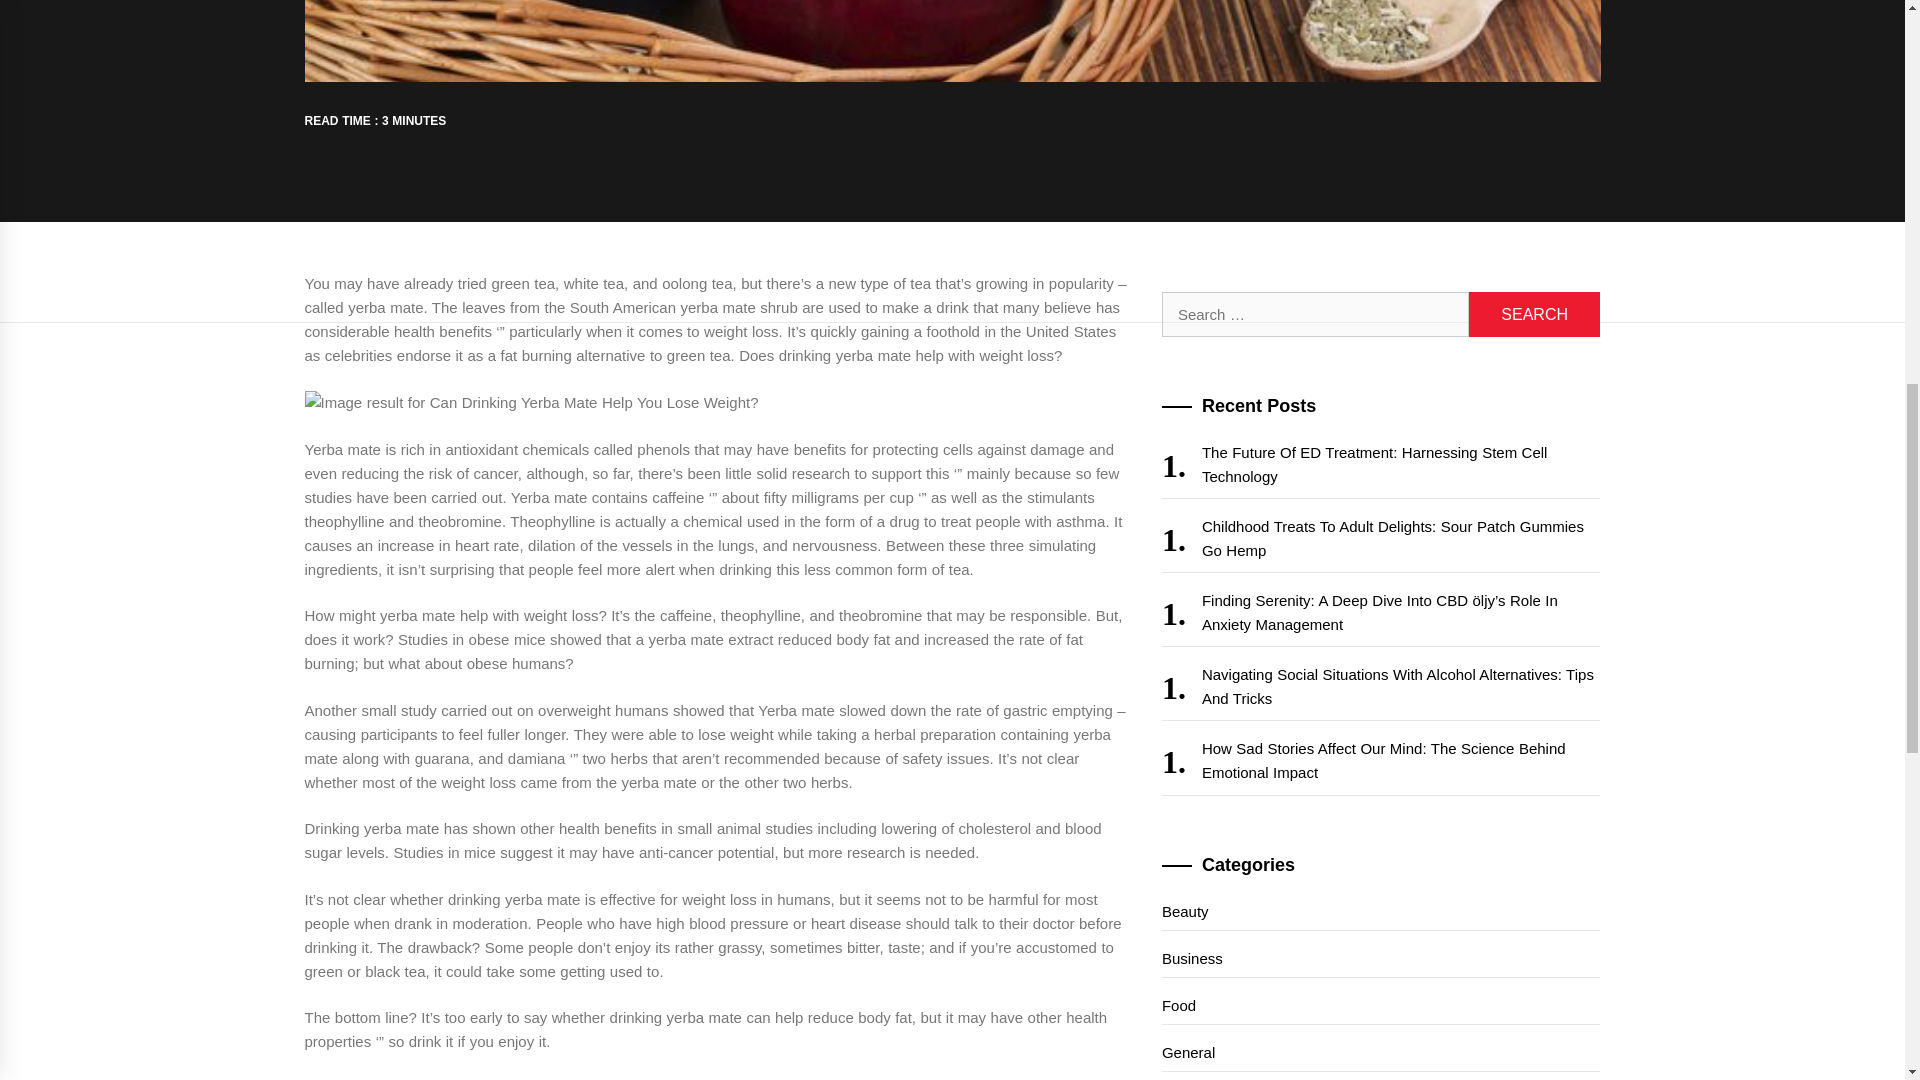 The height and width of the screenshot is (1080, 1920). What do you see at coordinates (1381, 912) in the screenshot?
I see `Beauty` at bounding box center [1381, 912].